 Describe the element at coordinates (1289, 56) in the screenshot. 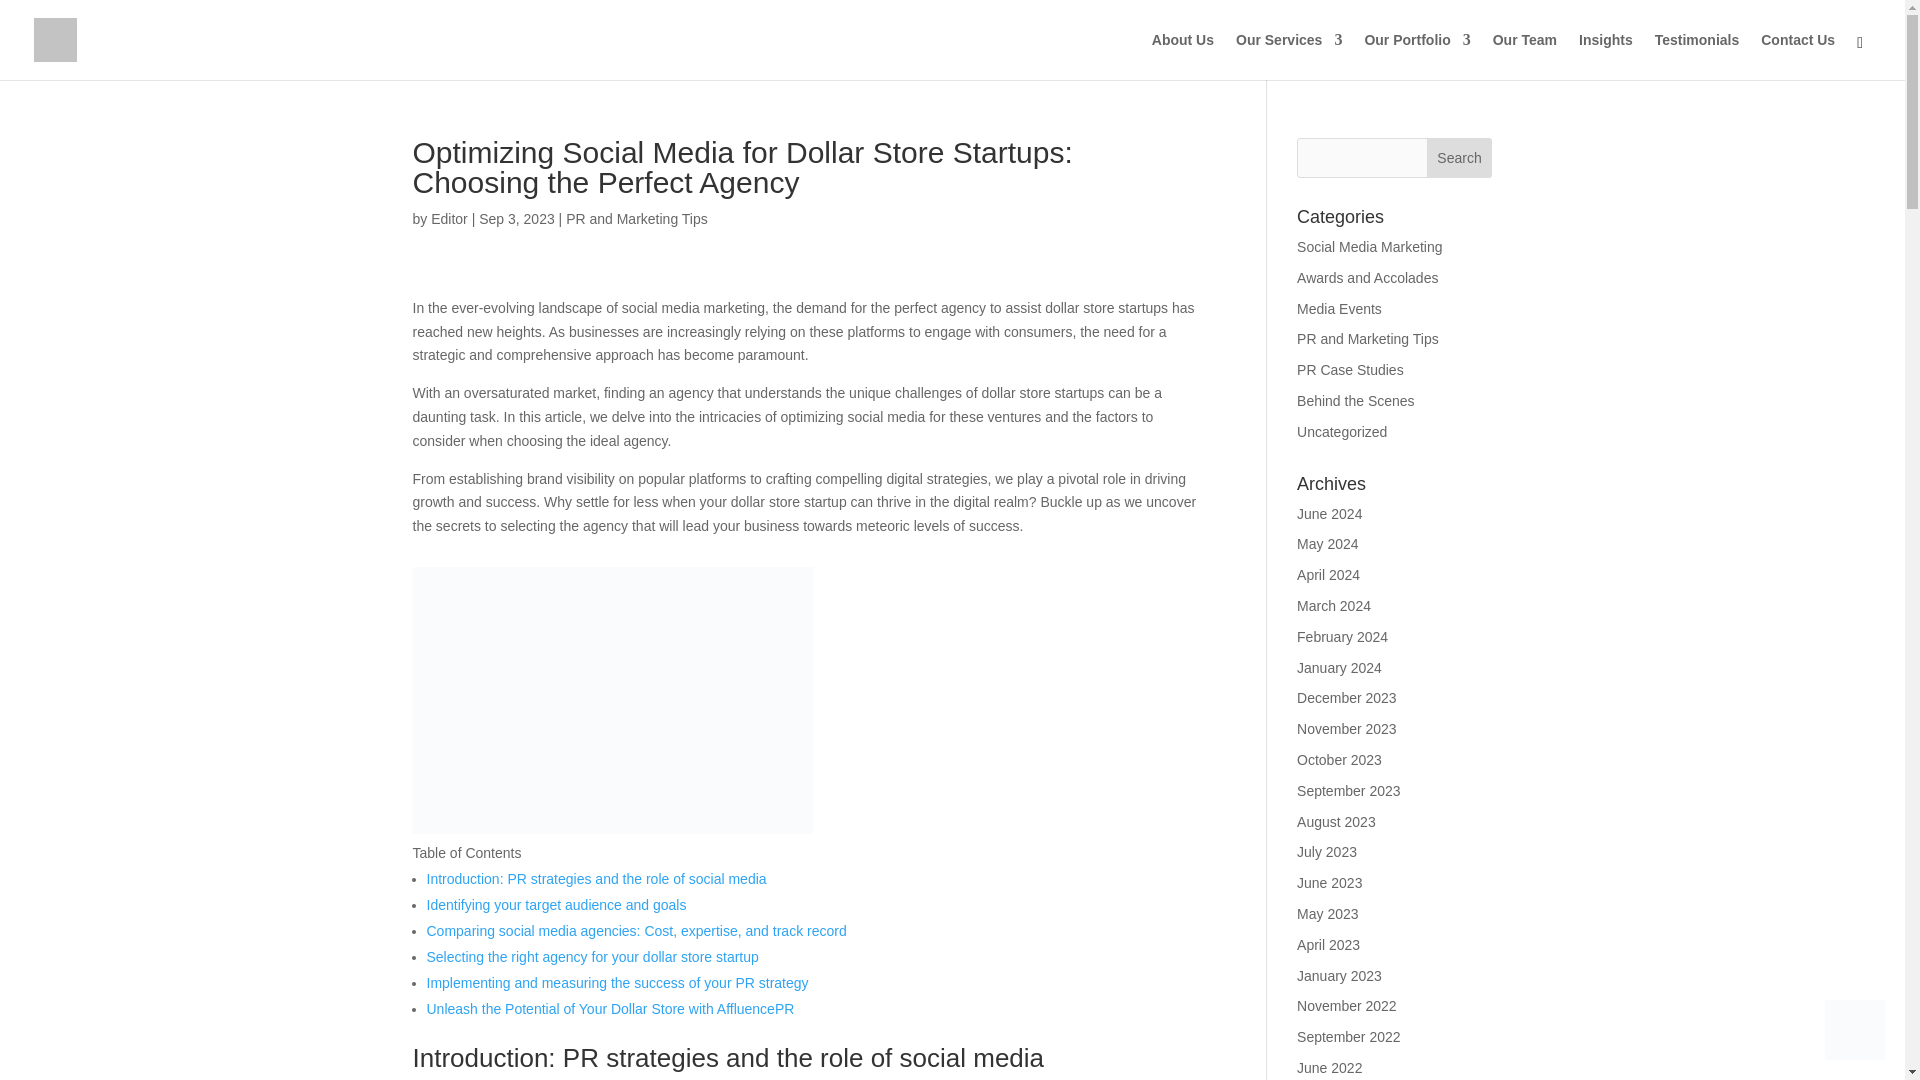

I see `Our Services` at that location.